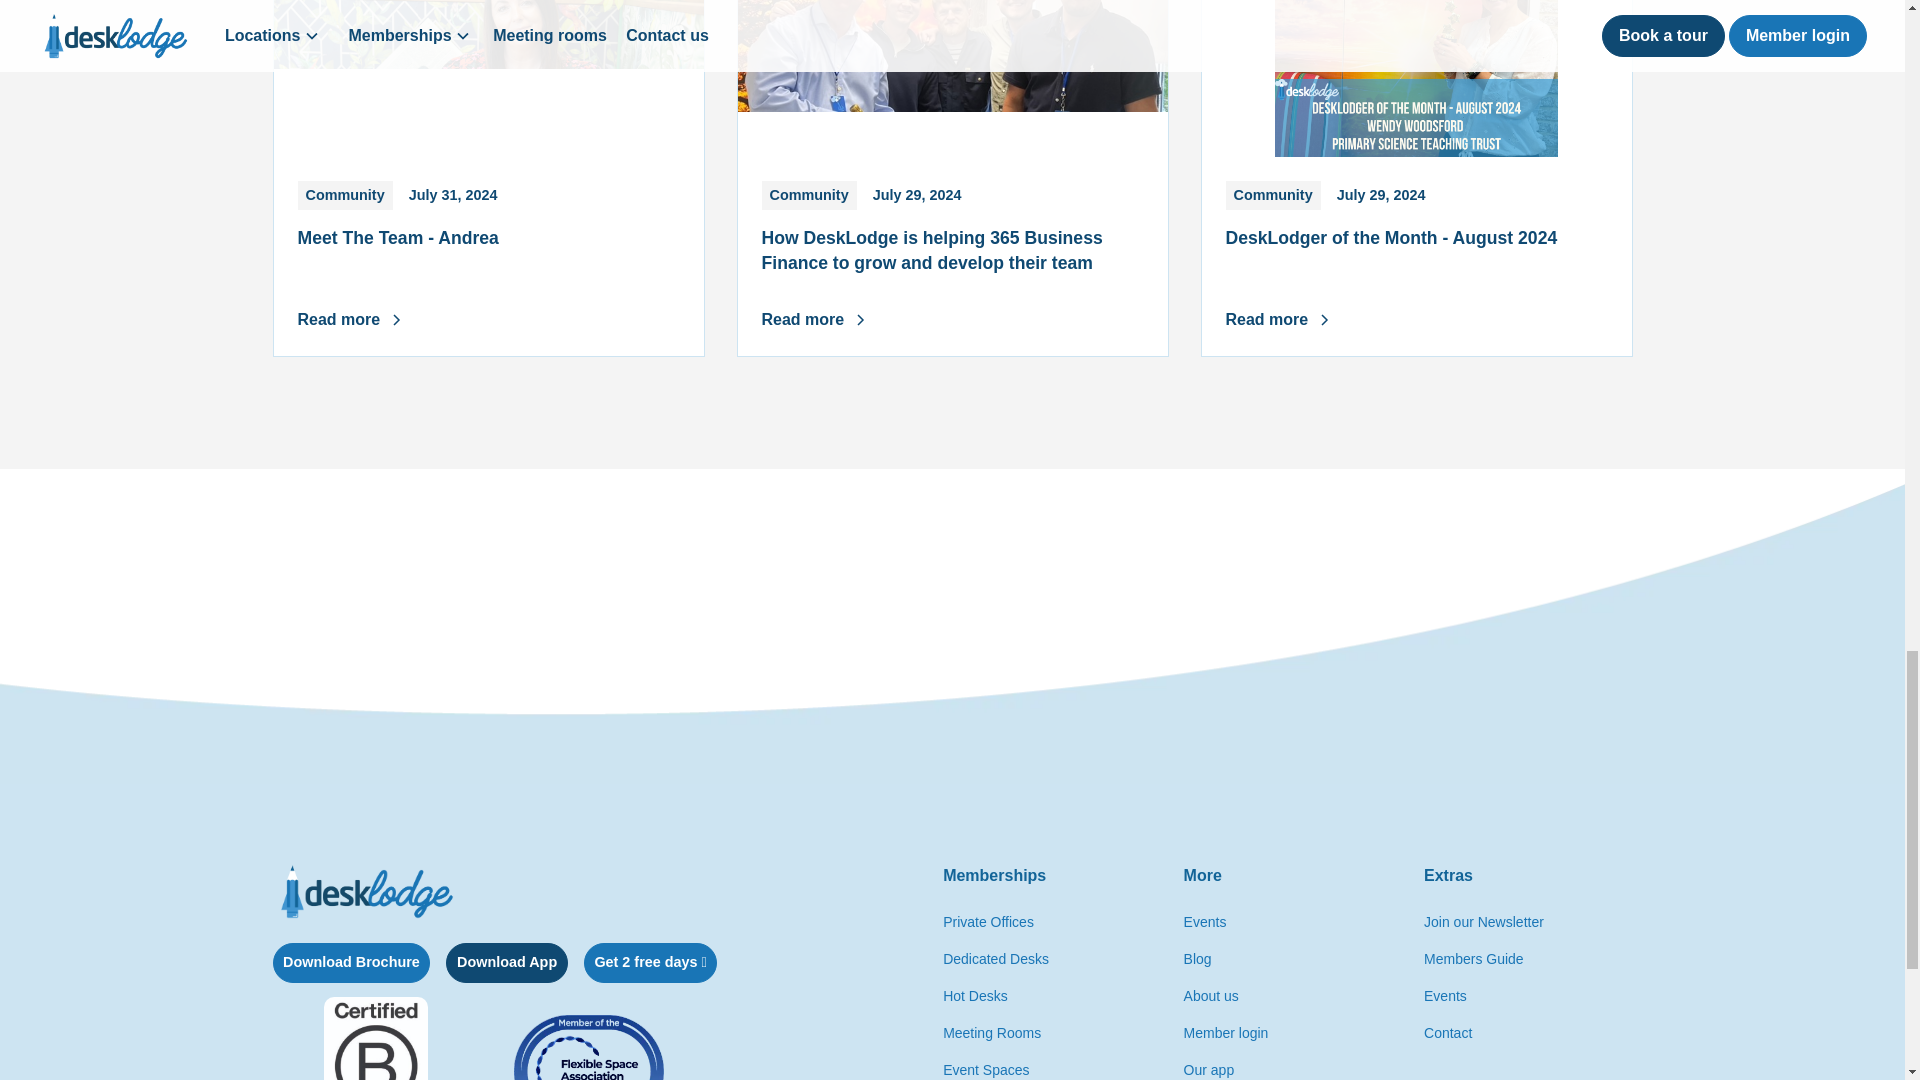  I want to click on Download App, so click(1226, 1033).